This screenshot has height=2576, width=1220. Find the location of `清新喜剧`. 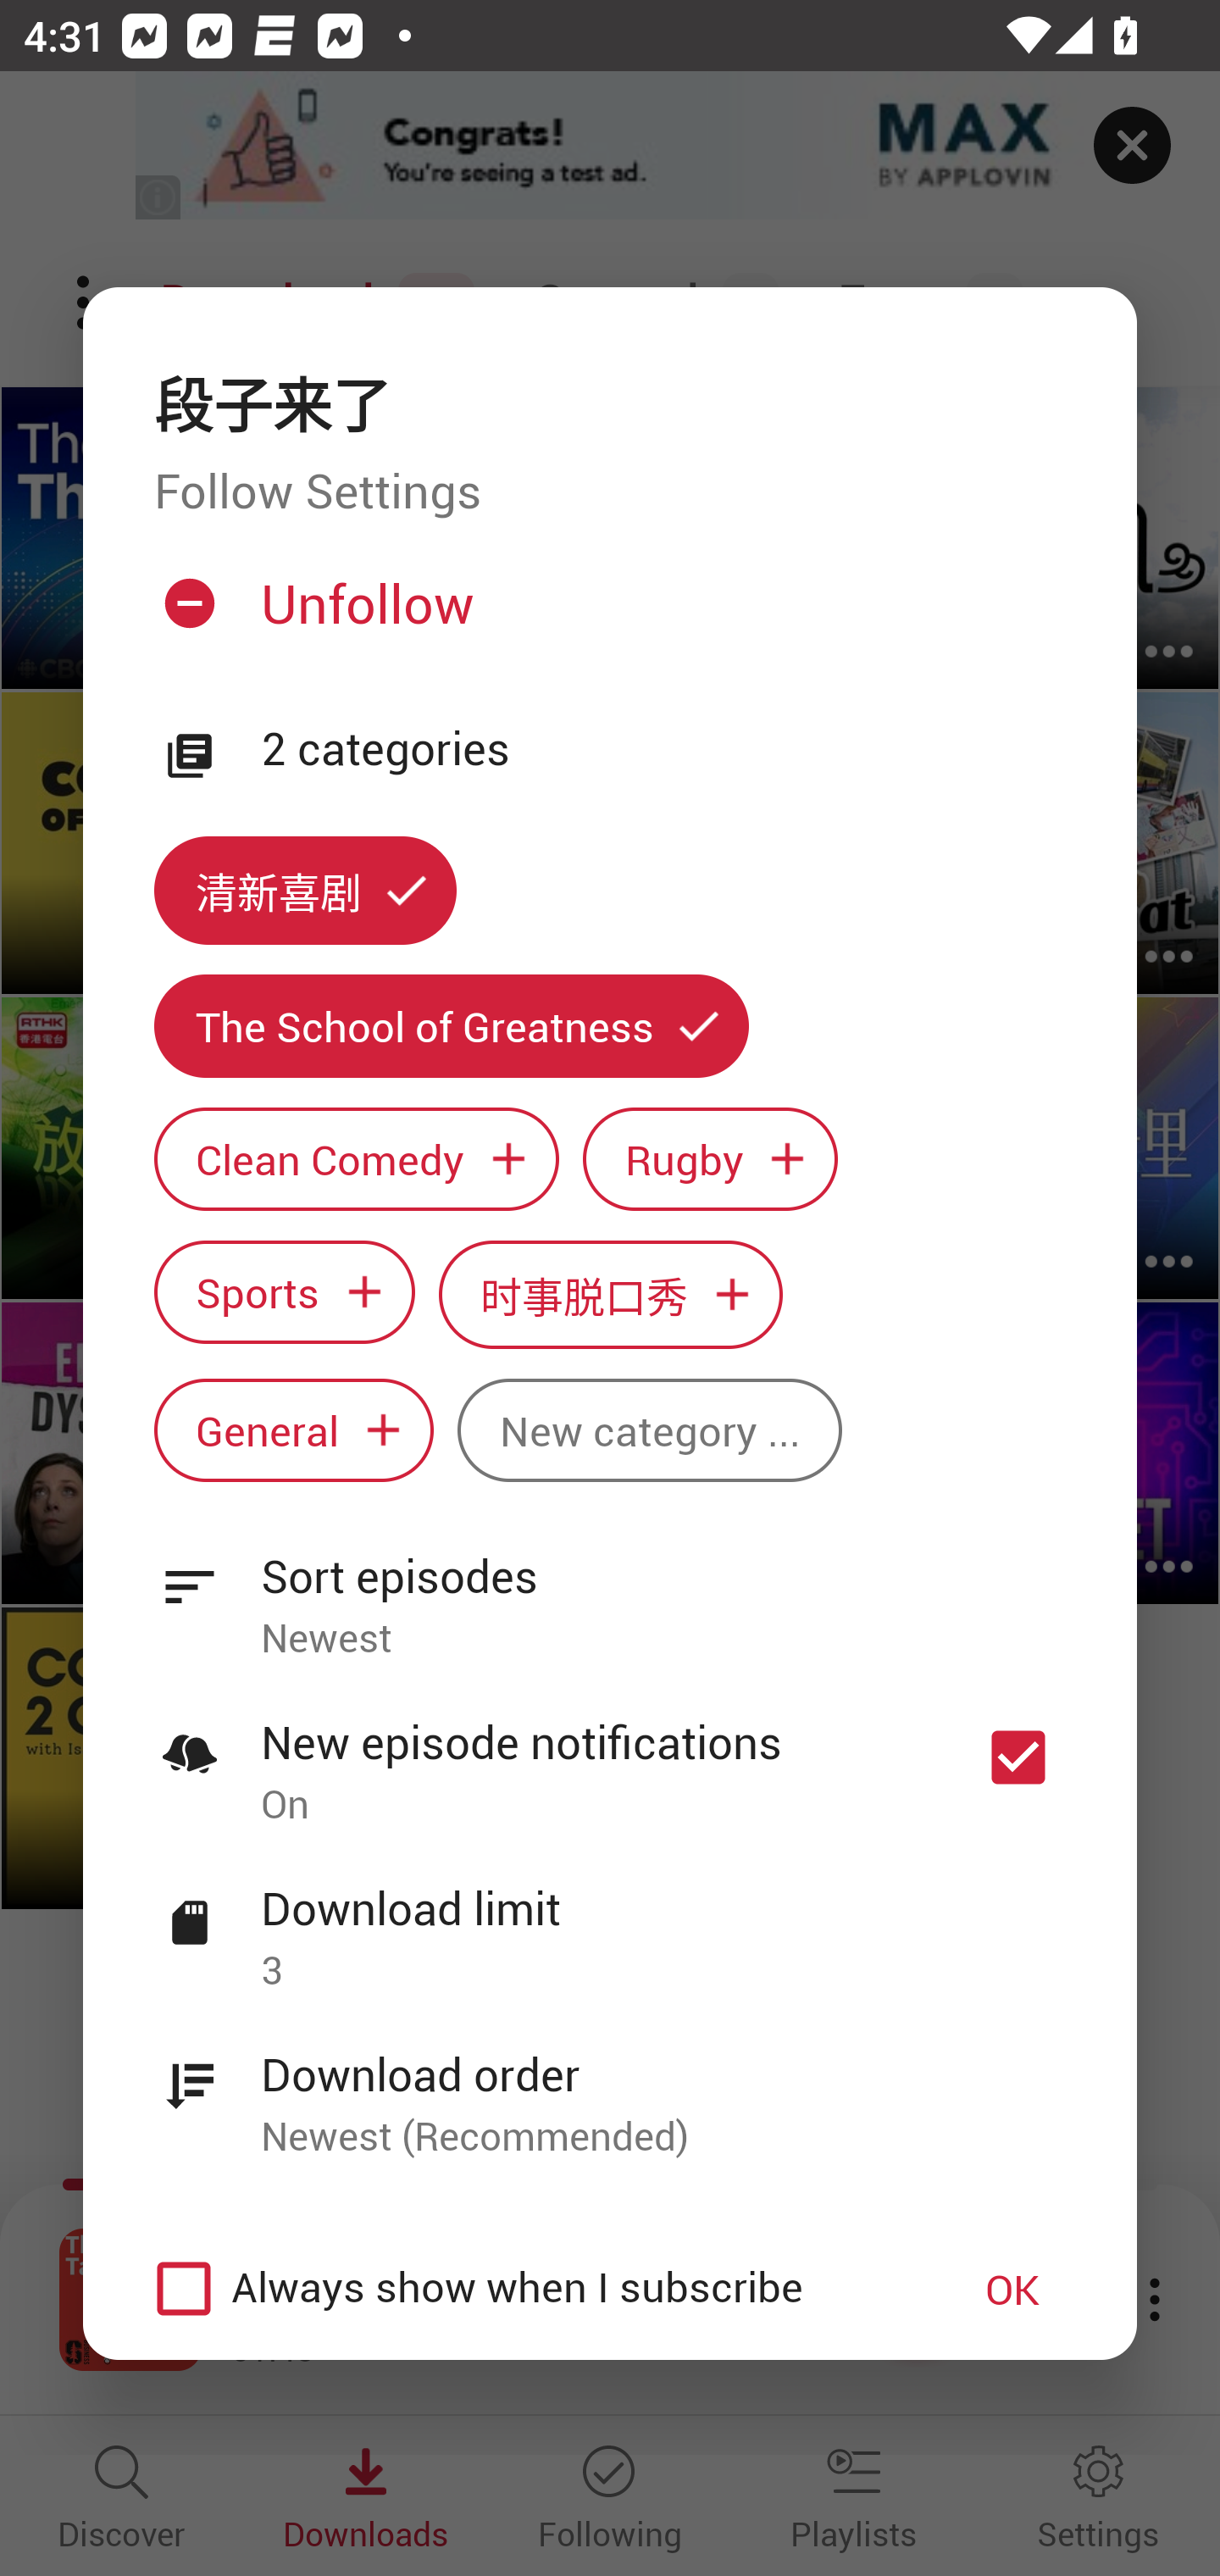

清新喜剧 is located at coordinates (305, 891).